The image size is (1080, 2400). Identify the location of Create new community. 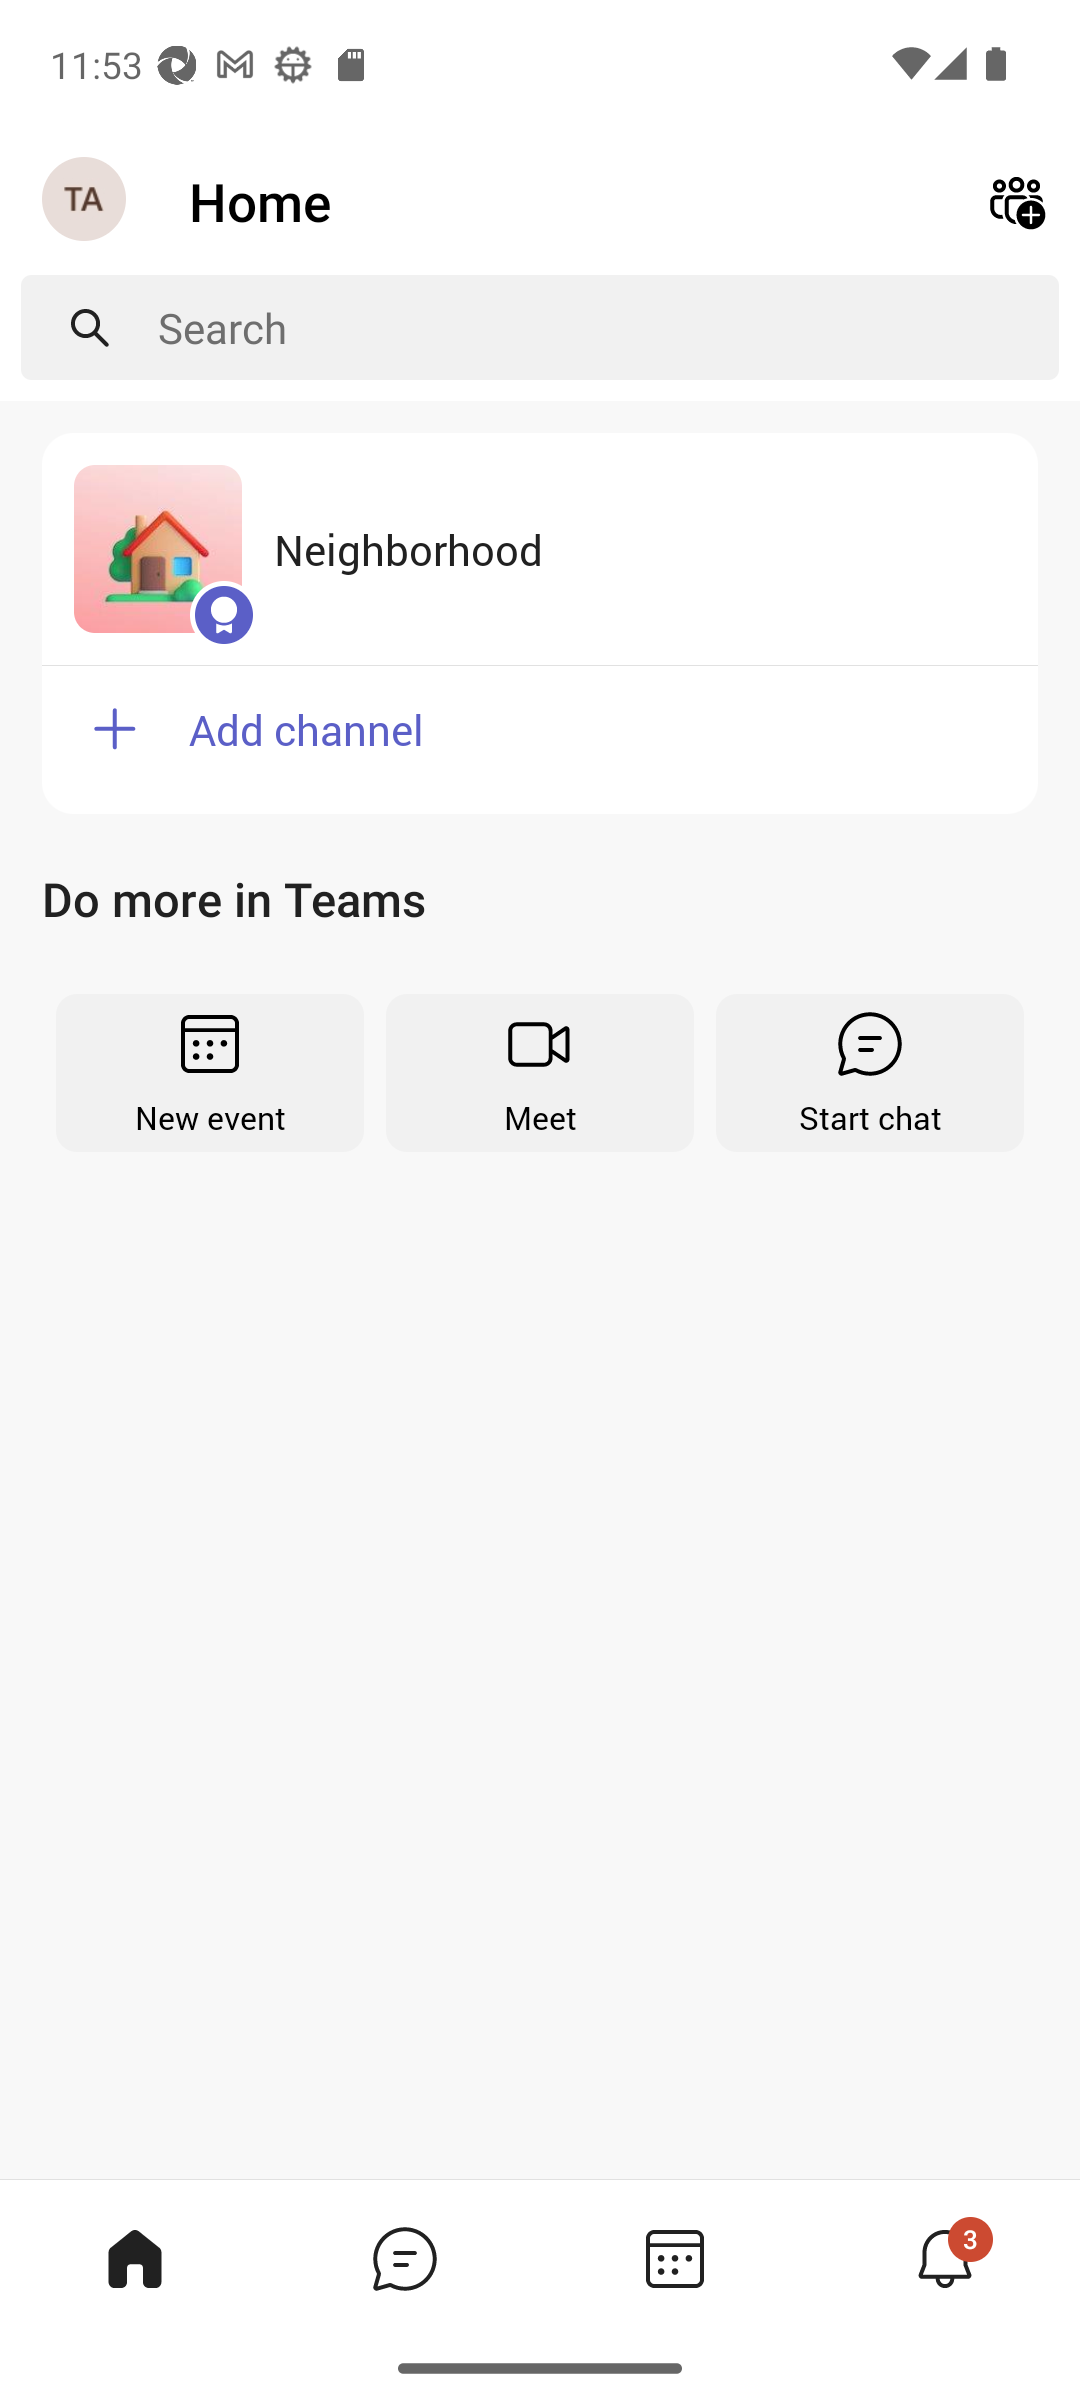
(1016, 202).